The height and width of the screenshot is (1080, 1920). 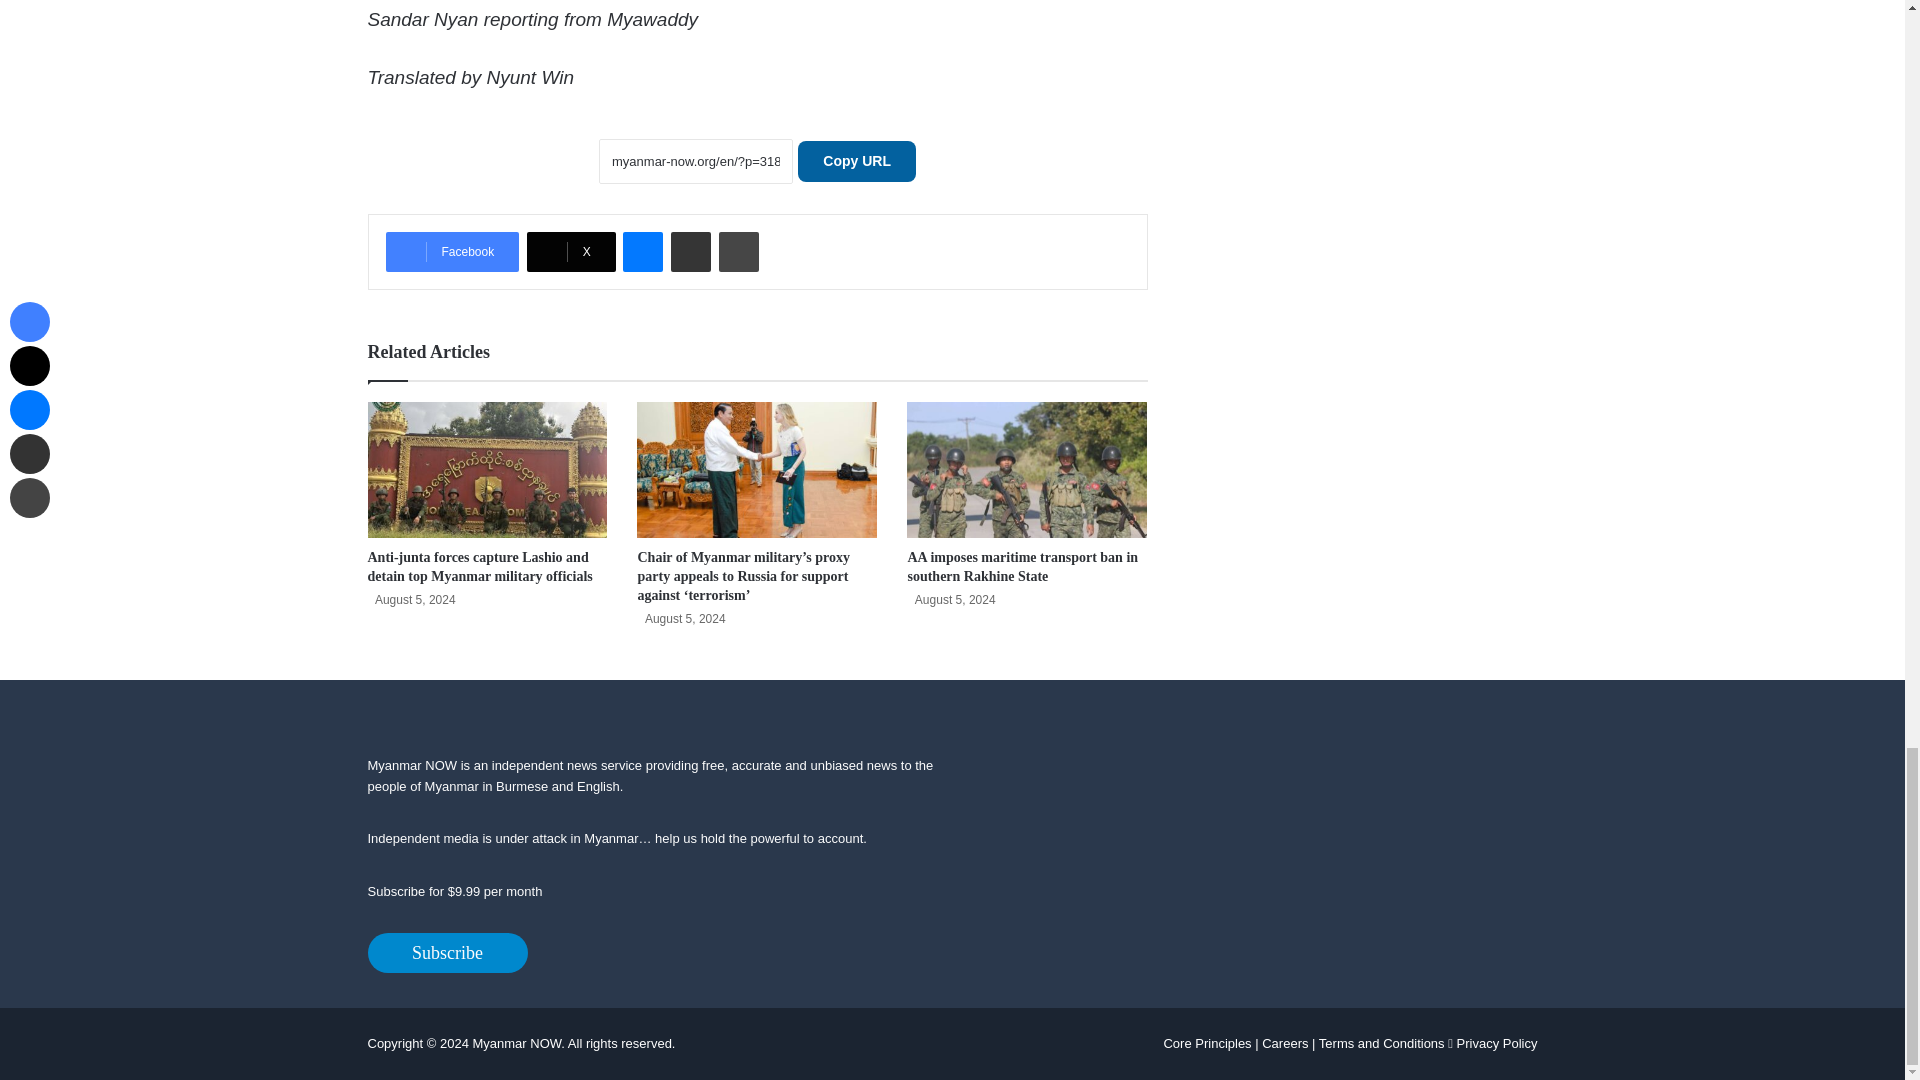 I want to click on Facebook, so click(x=452, y=252).